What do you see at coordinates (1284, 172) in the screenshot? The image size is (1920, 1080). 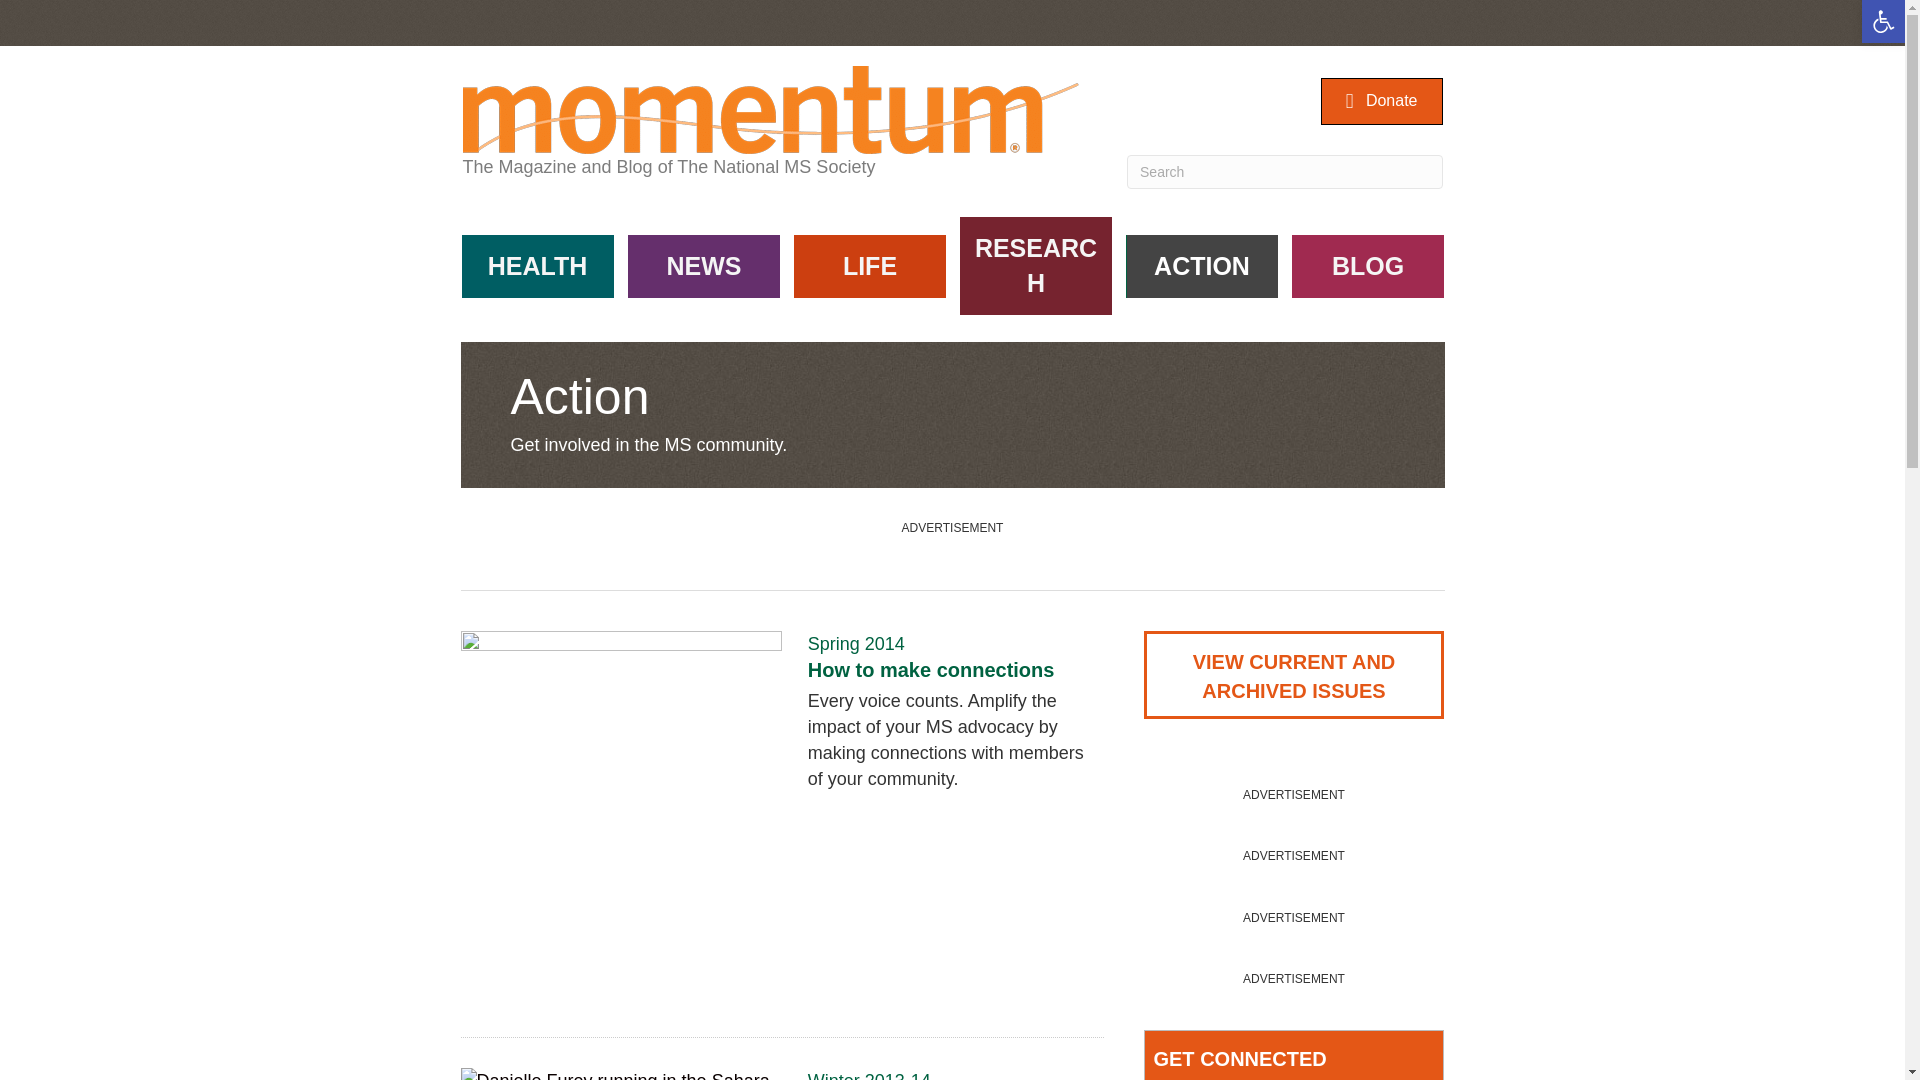 I see `Type and press Enter to search.` at bounding box center [1284, 172].